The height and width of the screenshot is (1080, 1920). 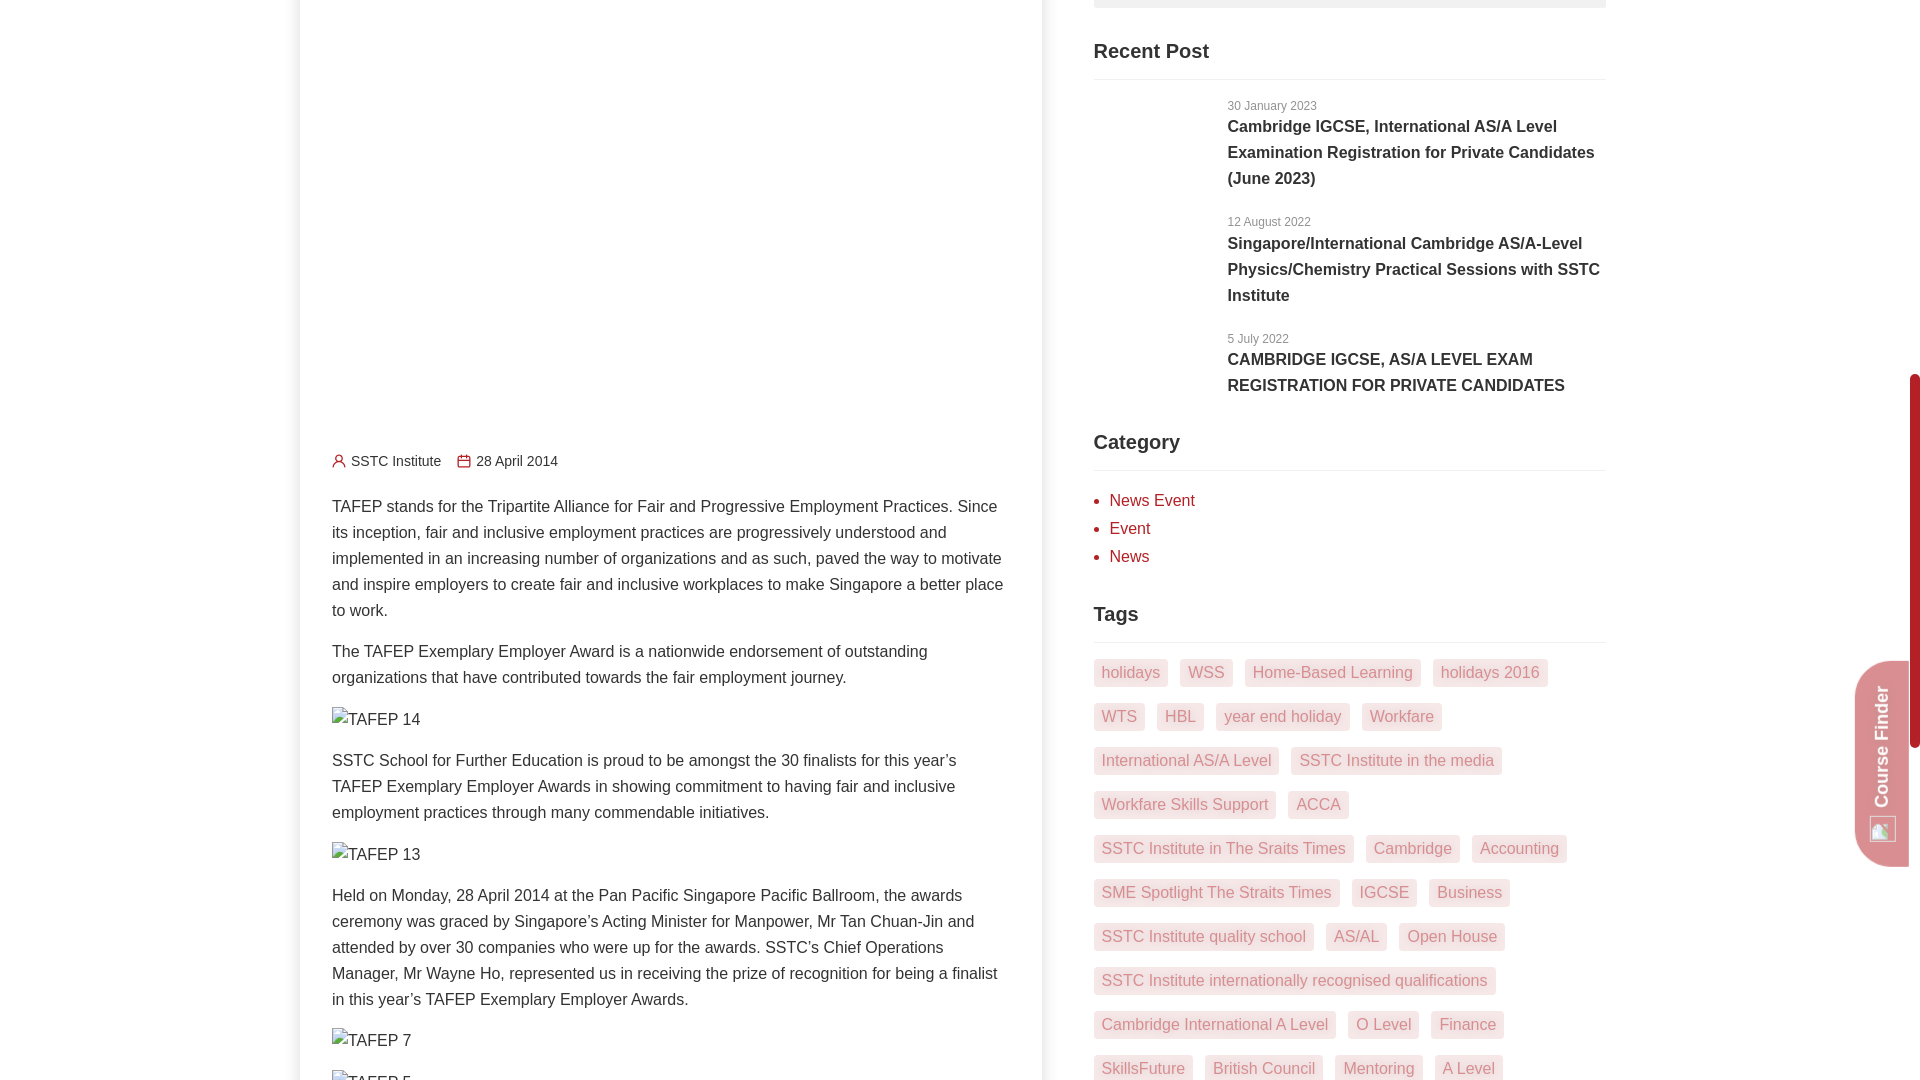 I want to click on Search, so click(x=1324, y=4).